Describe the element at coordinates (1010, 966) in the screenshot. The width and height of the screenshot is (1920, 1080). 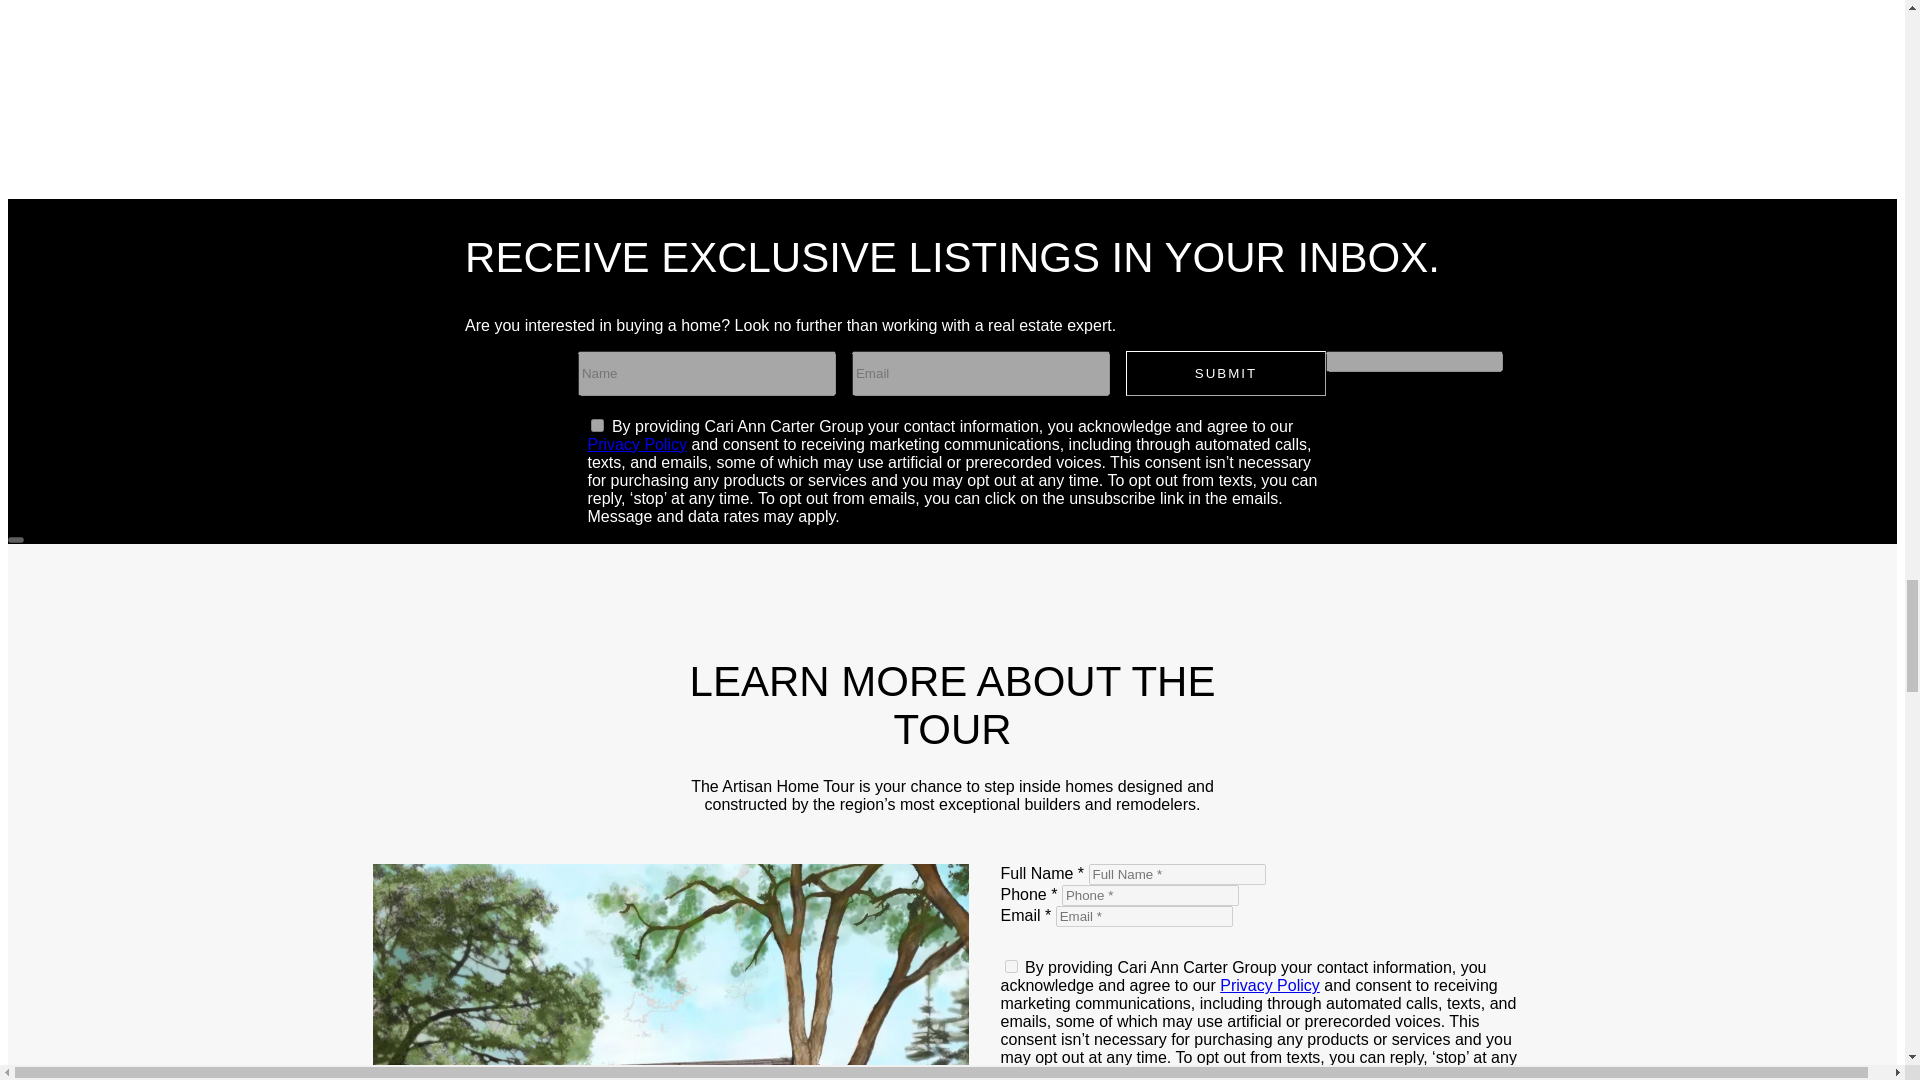
I see `on` at that location.